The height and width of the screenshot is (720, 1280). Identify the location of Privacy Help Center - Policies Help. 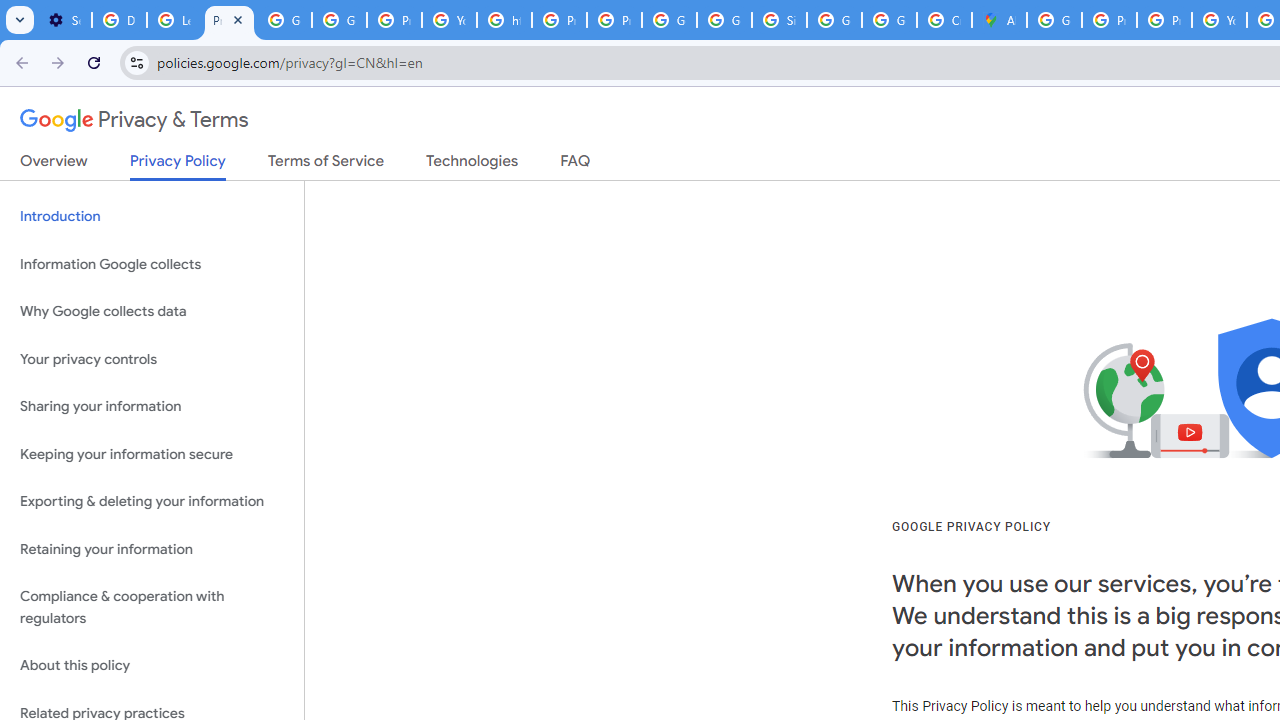
(1164, 20).